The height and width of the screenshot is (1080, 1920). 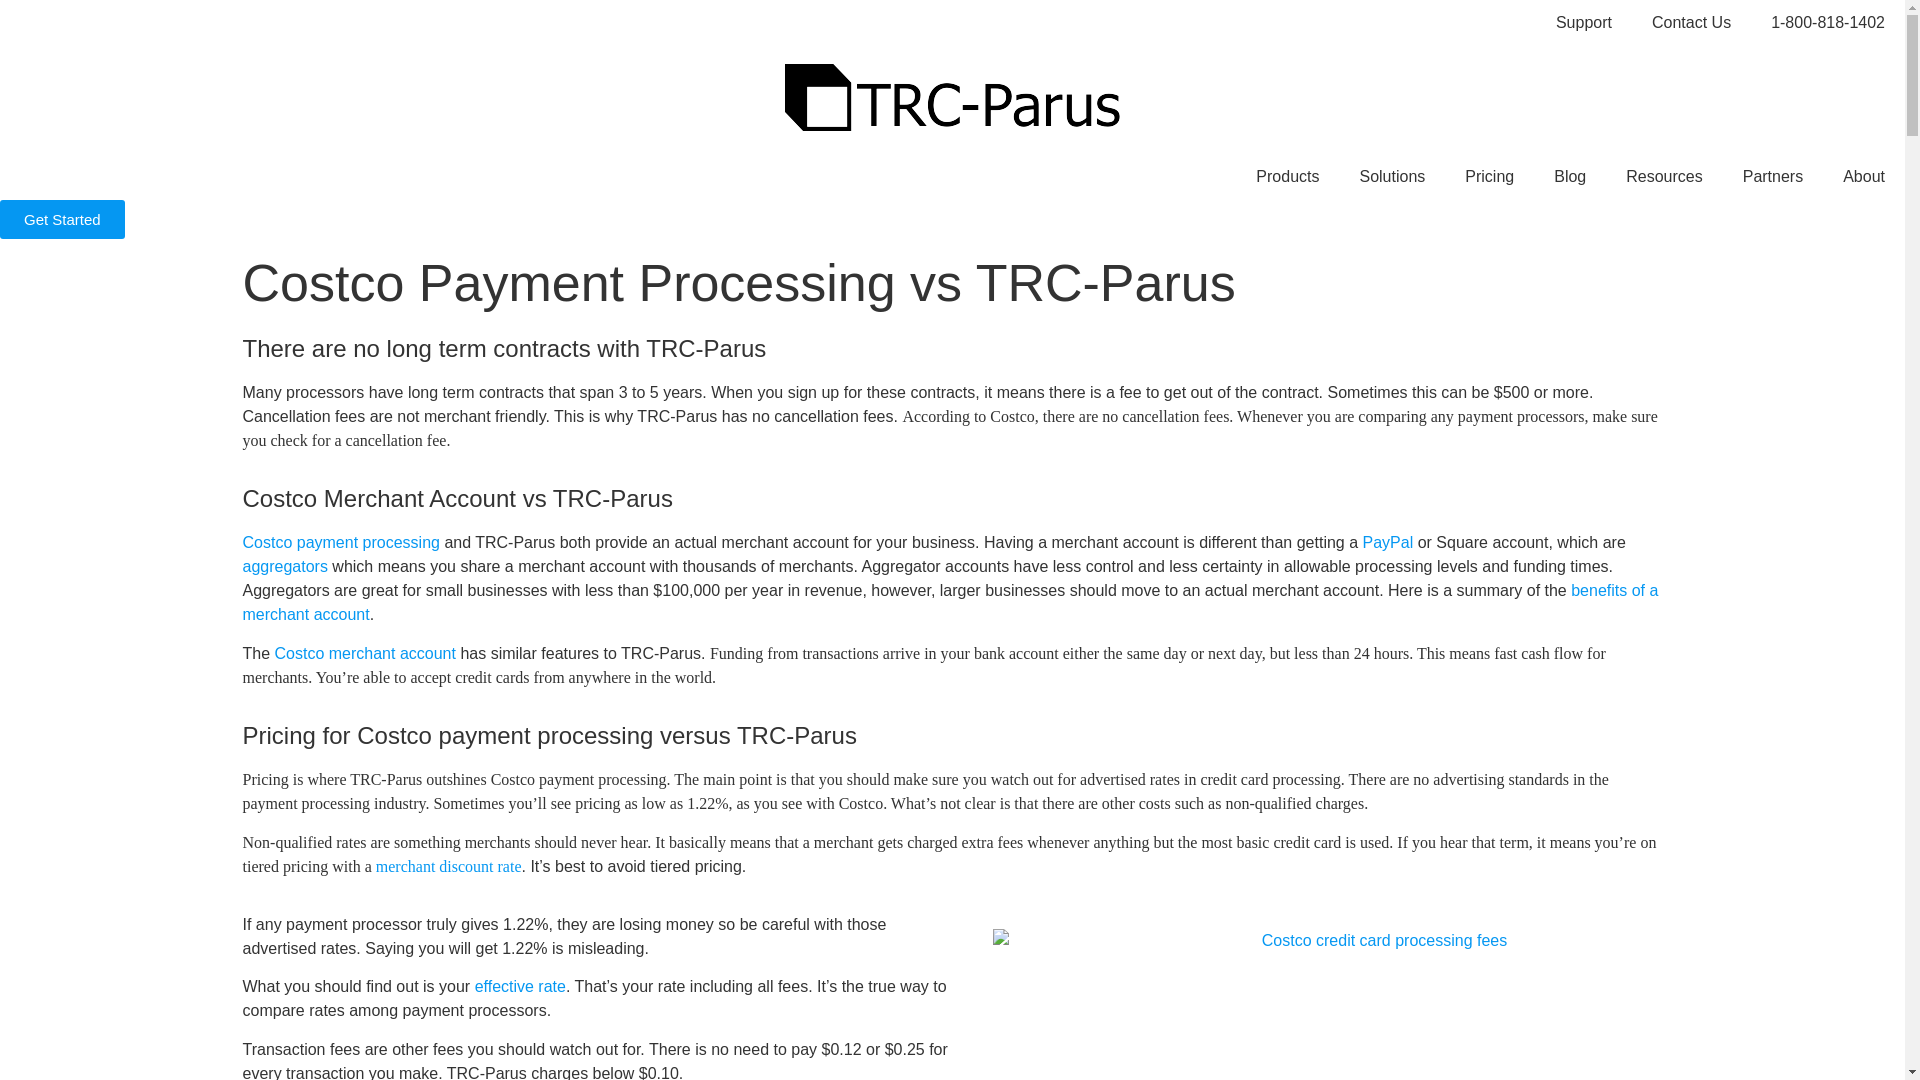 What do you see at coordinates (1664, 176) in the screenshot?
I see `Resources` at bounding box center [1664, 176].